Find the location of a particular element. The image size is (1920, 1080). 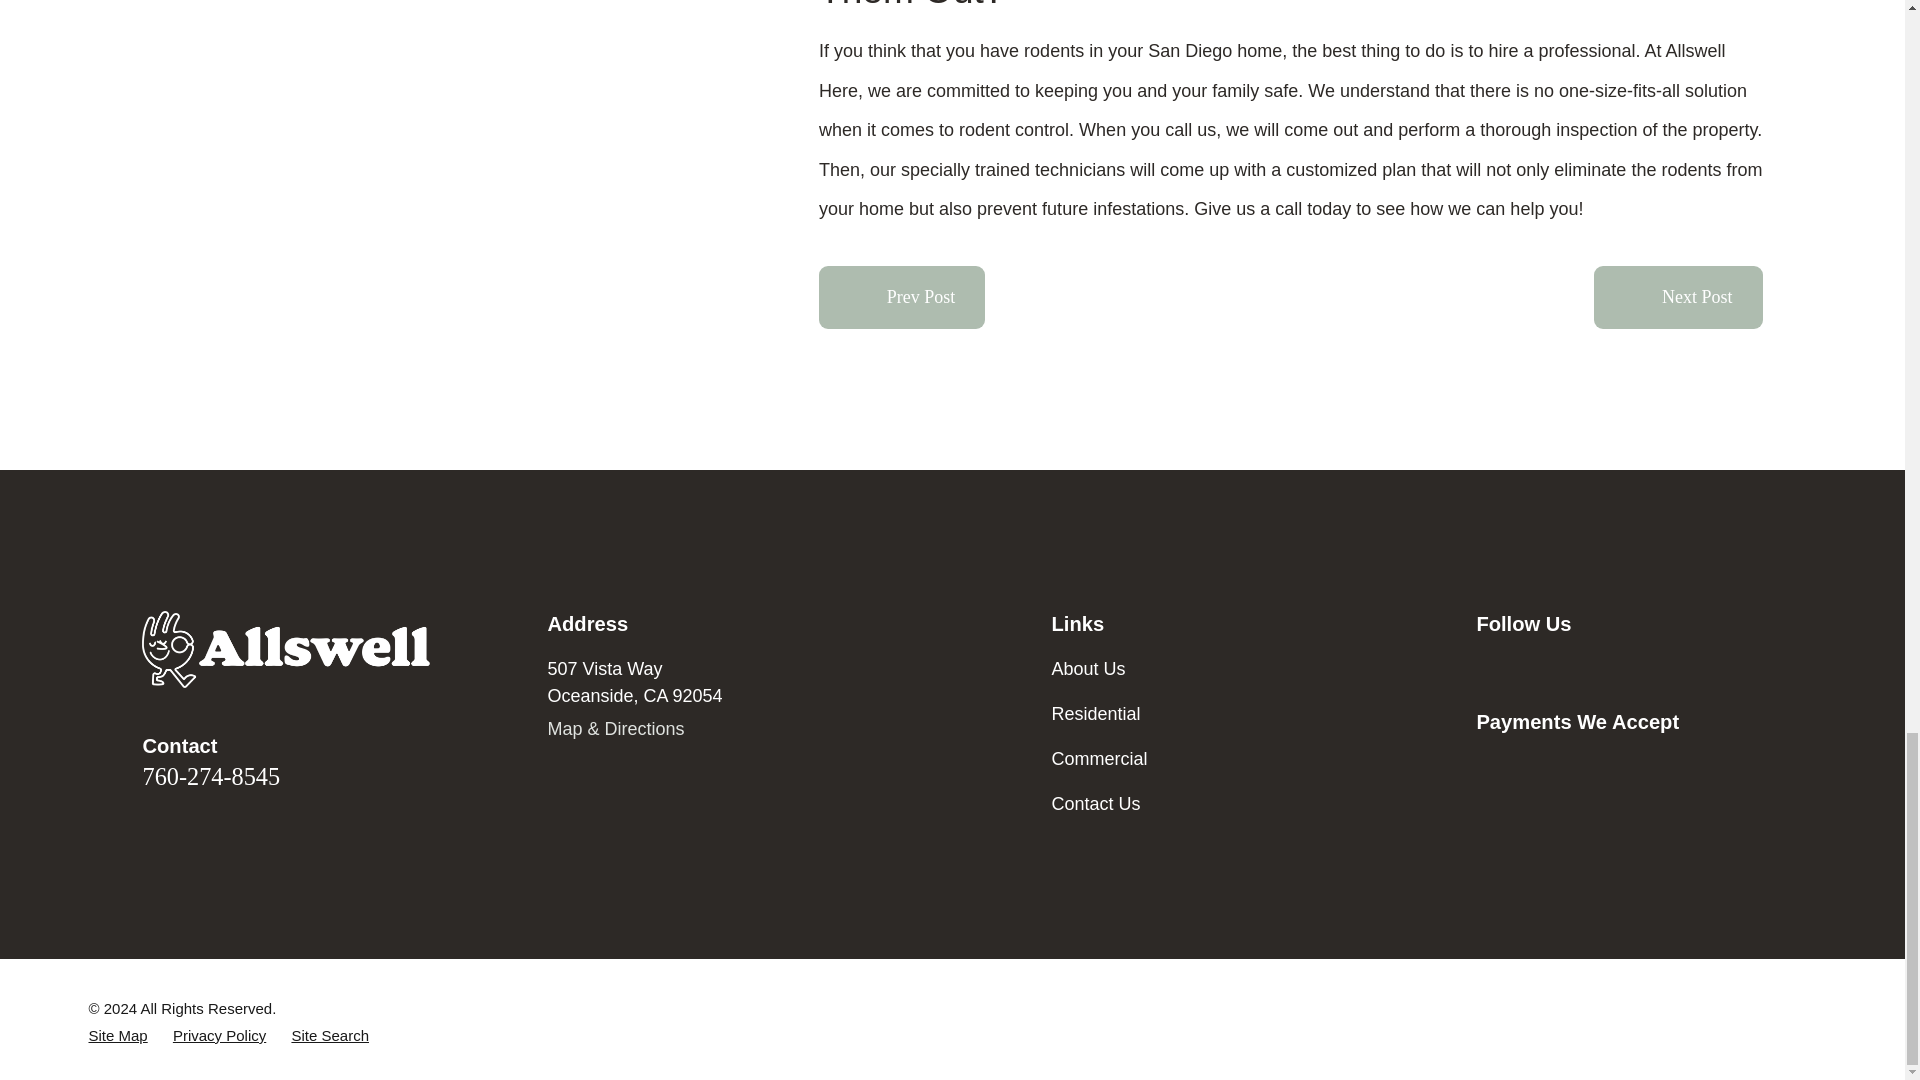

Visa is located at coordinates (1488, 766).